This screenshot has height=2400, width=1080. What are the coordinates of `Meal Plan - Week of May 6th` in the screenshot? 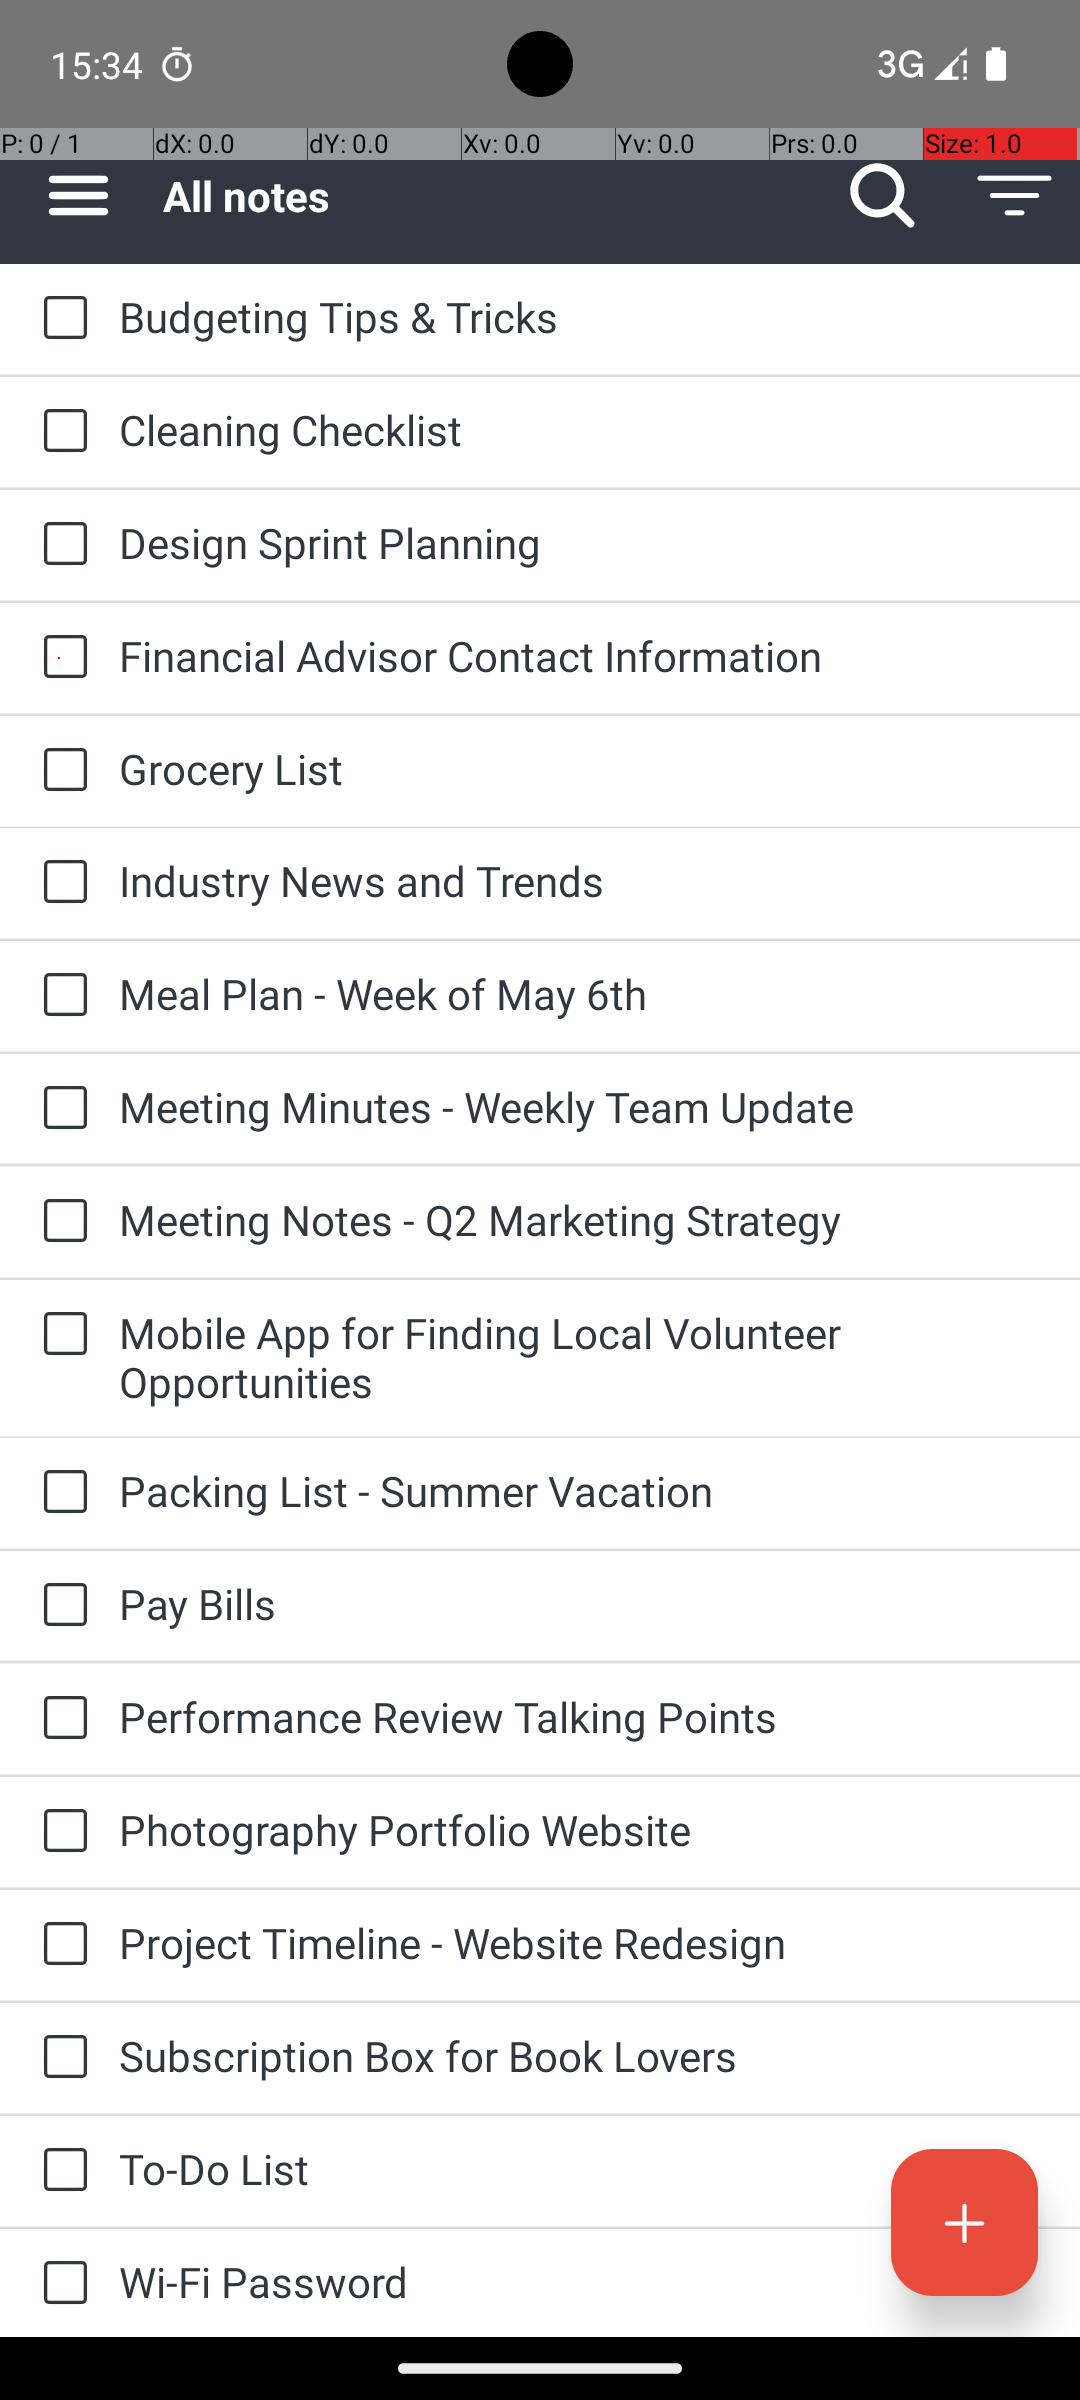 It's located at (580, 994).